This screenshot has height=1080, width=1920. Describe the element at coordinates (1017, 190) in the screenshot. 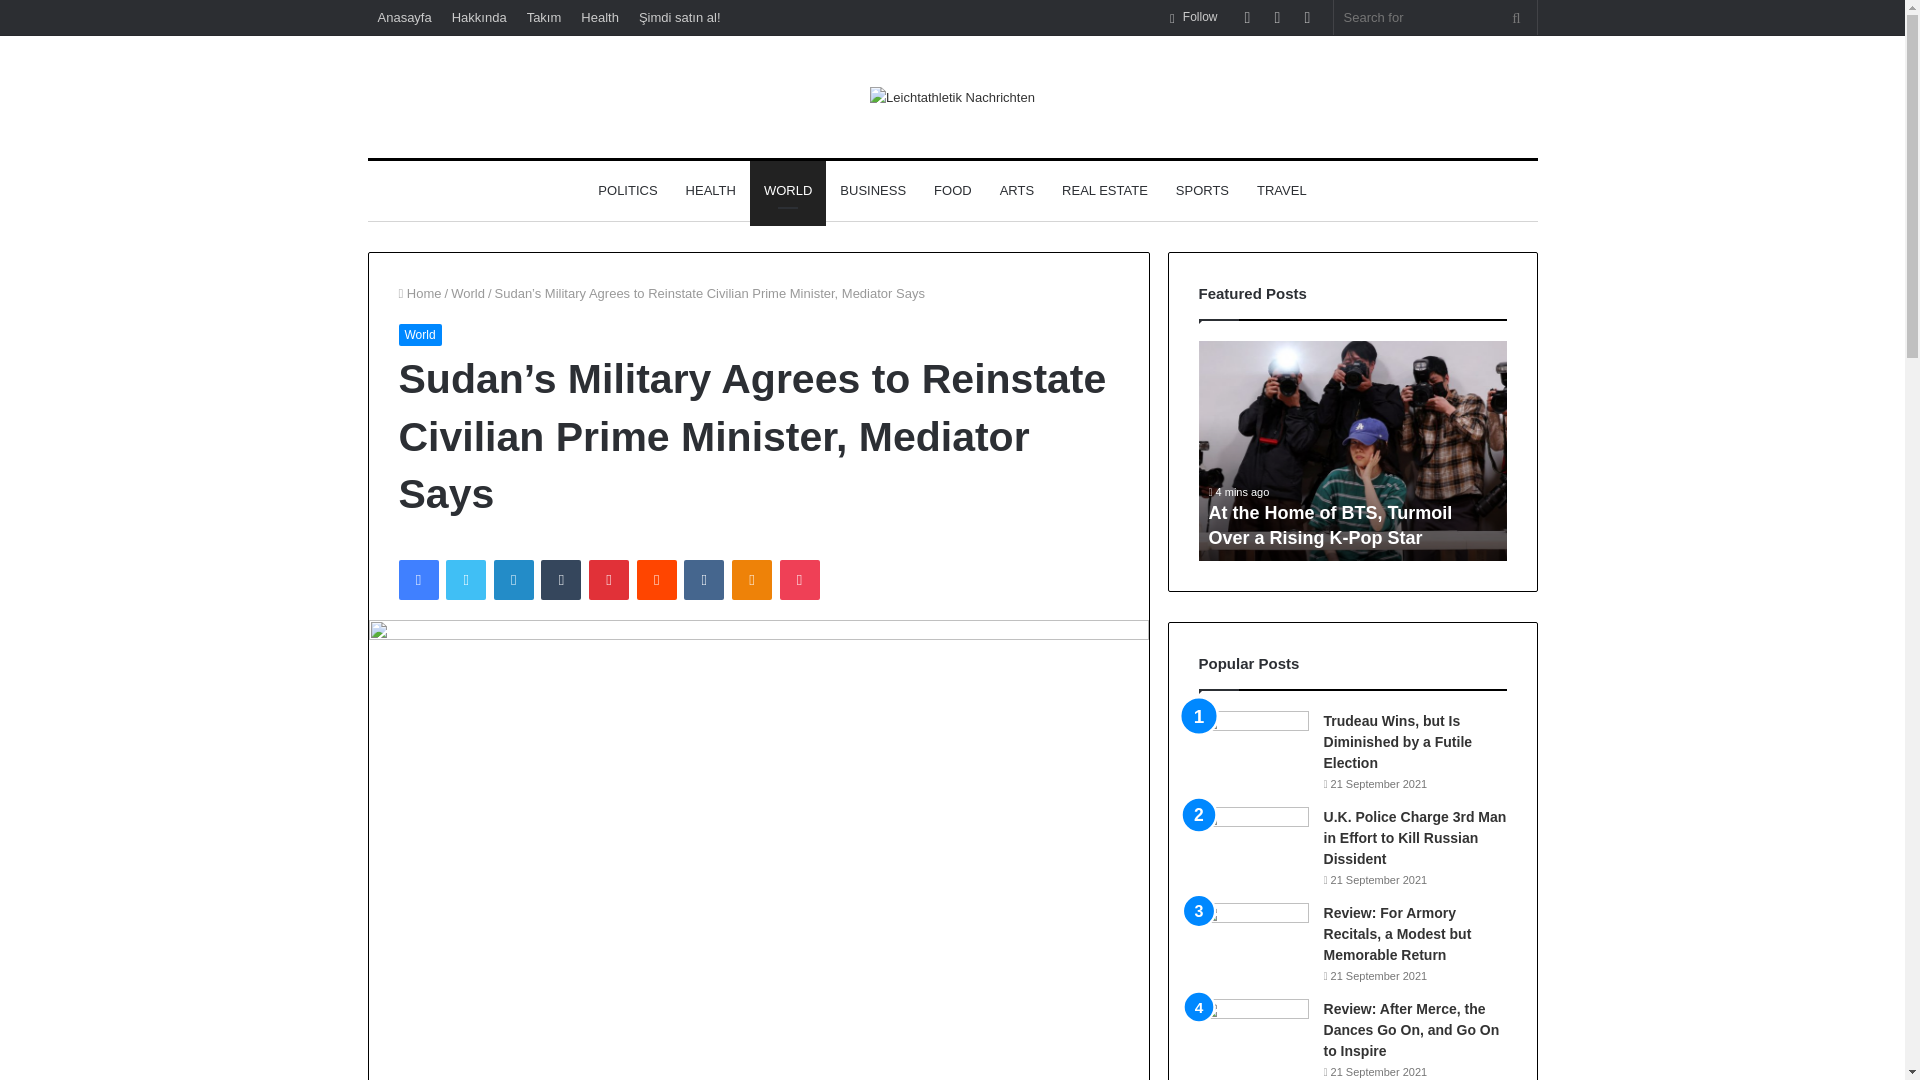

I see `ARTS` at that location.